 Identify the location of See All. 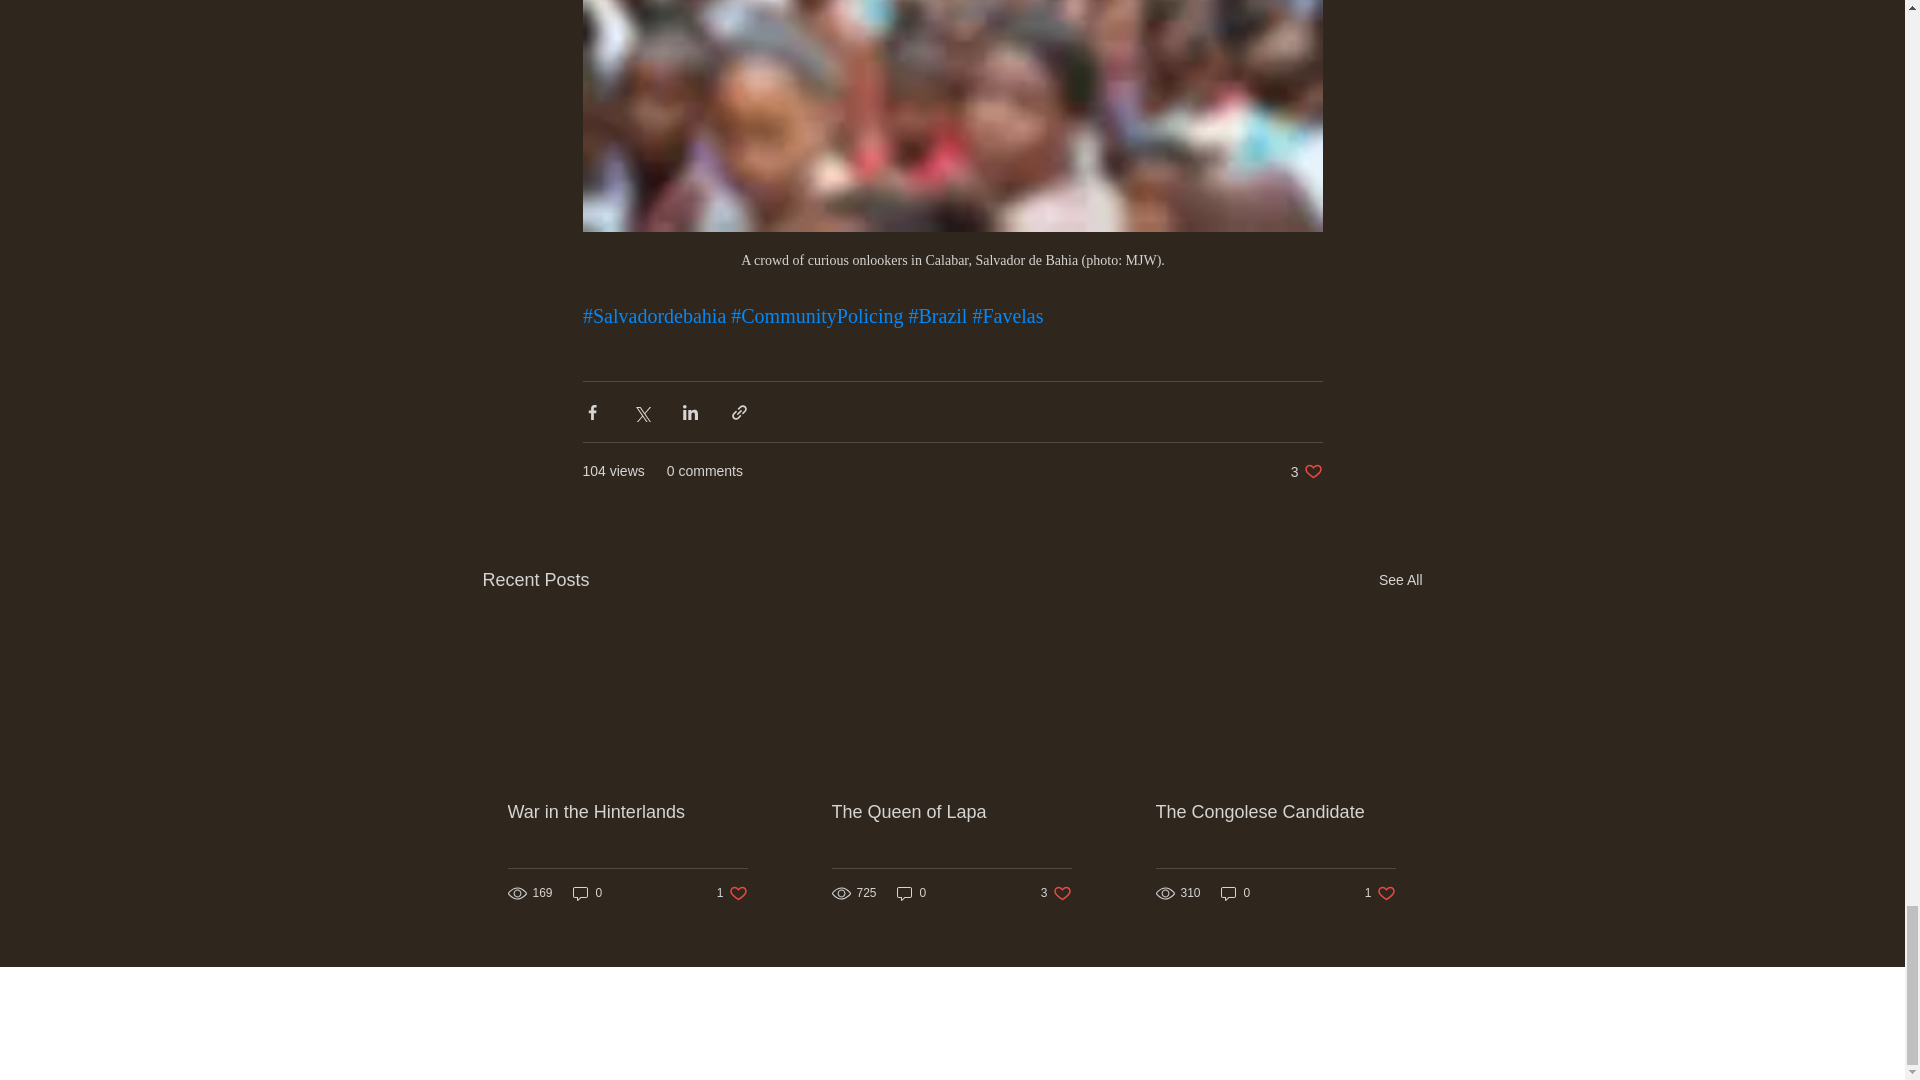
(951, 812).